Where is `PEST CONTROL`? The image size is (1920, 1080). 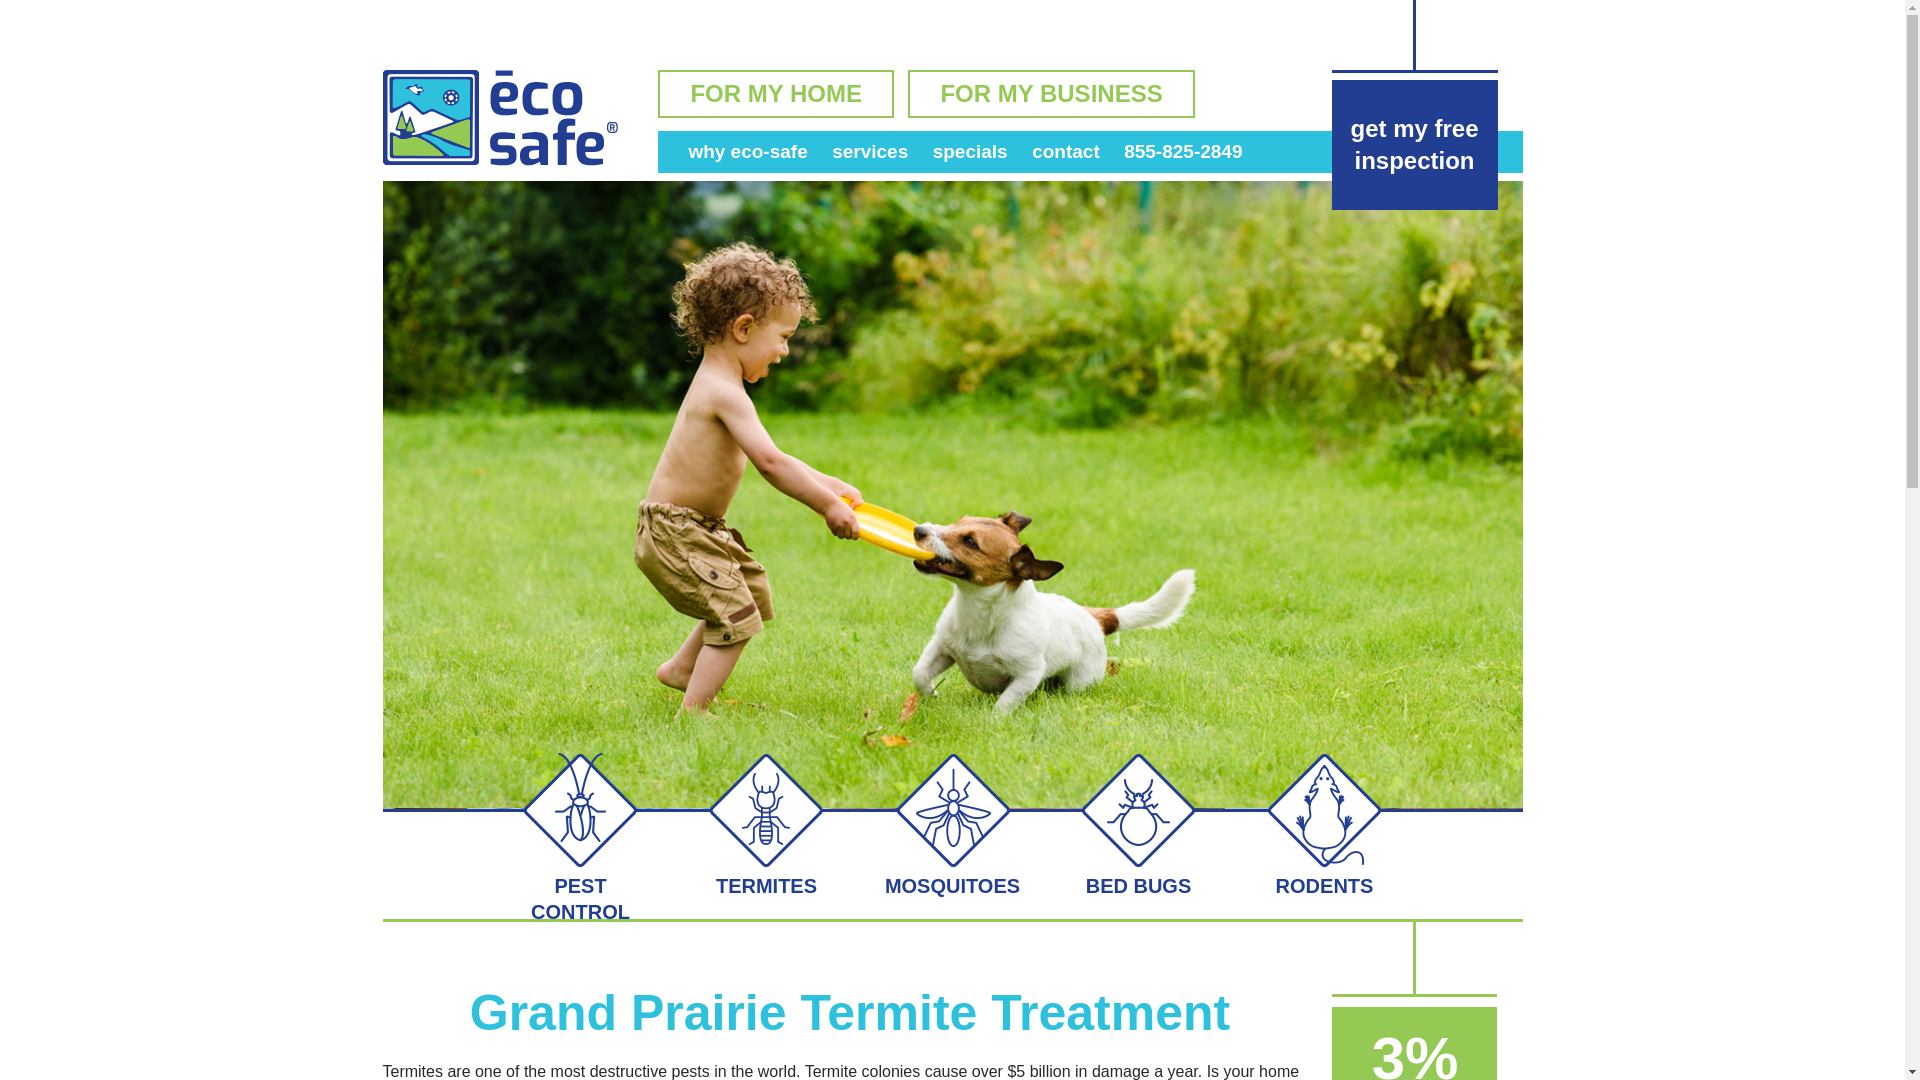
PEST CONTROL is located at coordinates (580, 898).